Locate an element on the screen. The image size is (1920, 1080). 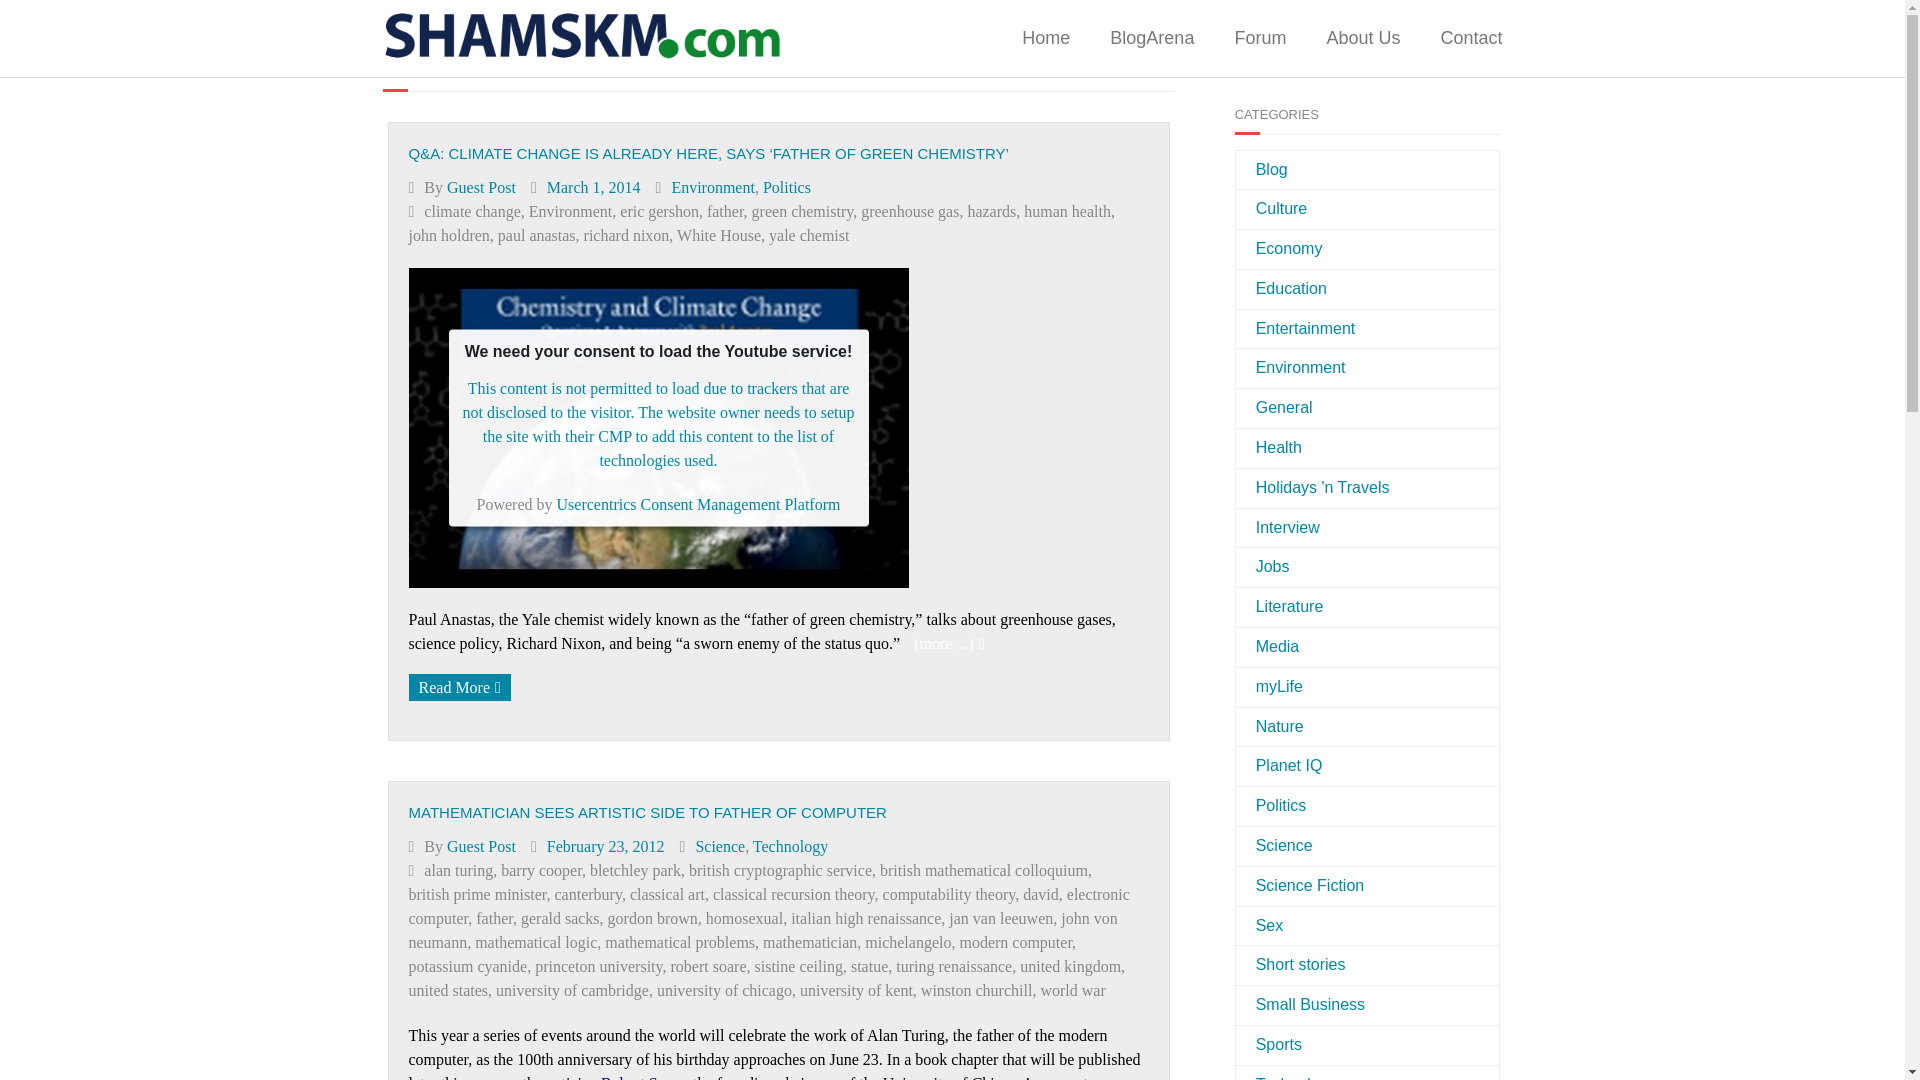
eric gershon is located at coordinates (659, 212).